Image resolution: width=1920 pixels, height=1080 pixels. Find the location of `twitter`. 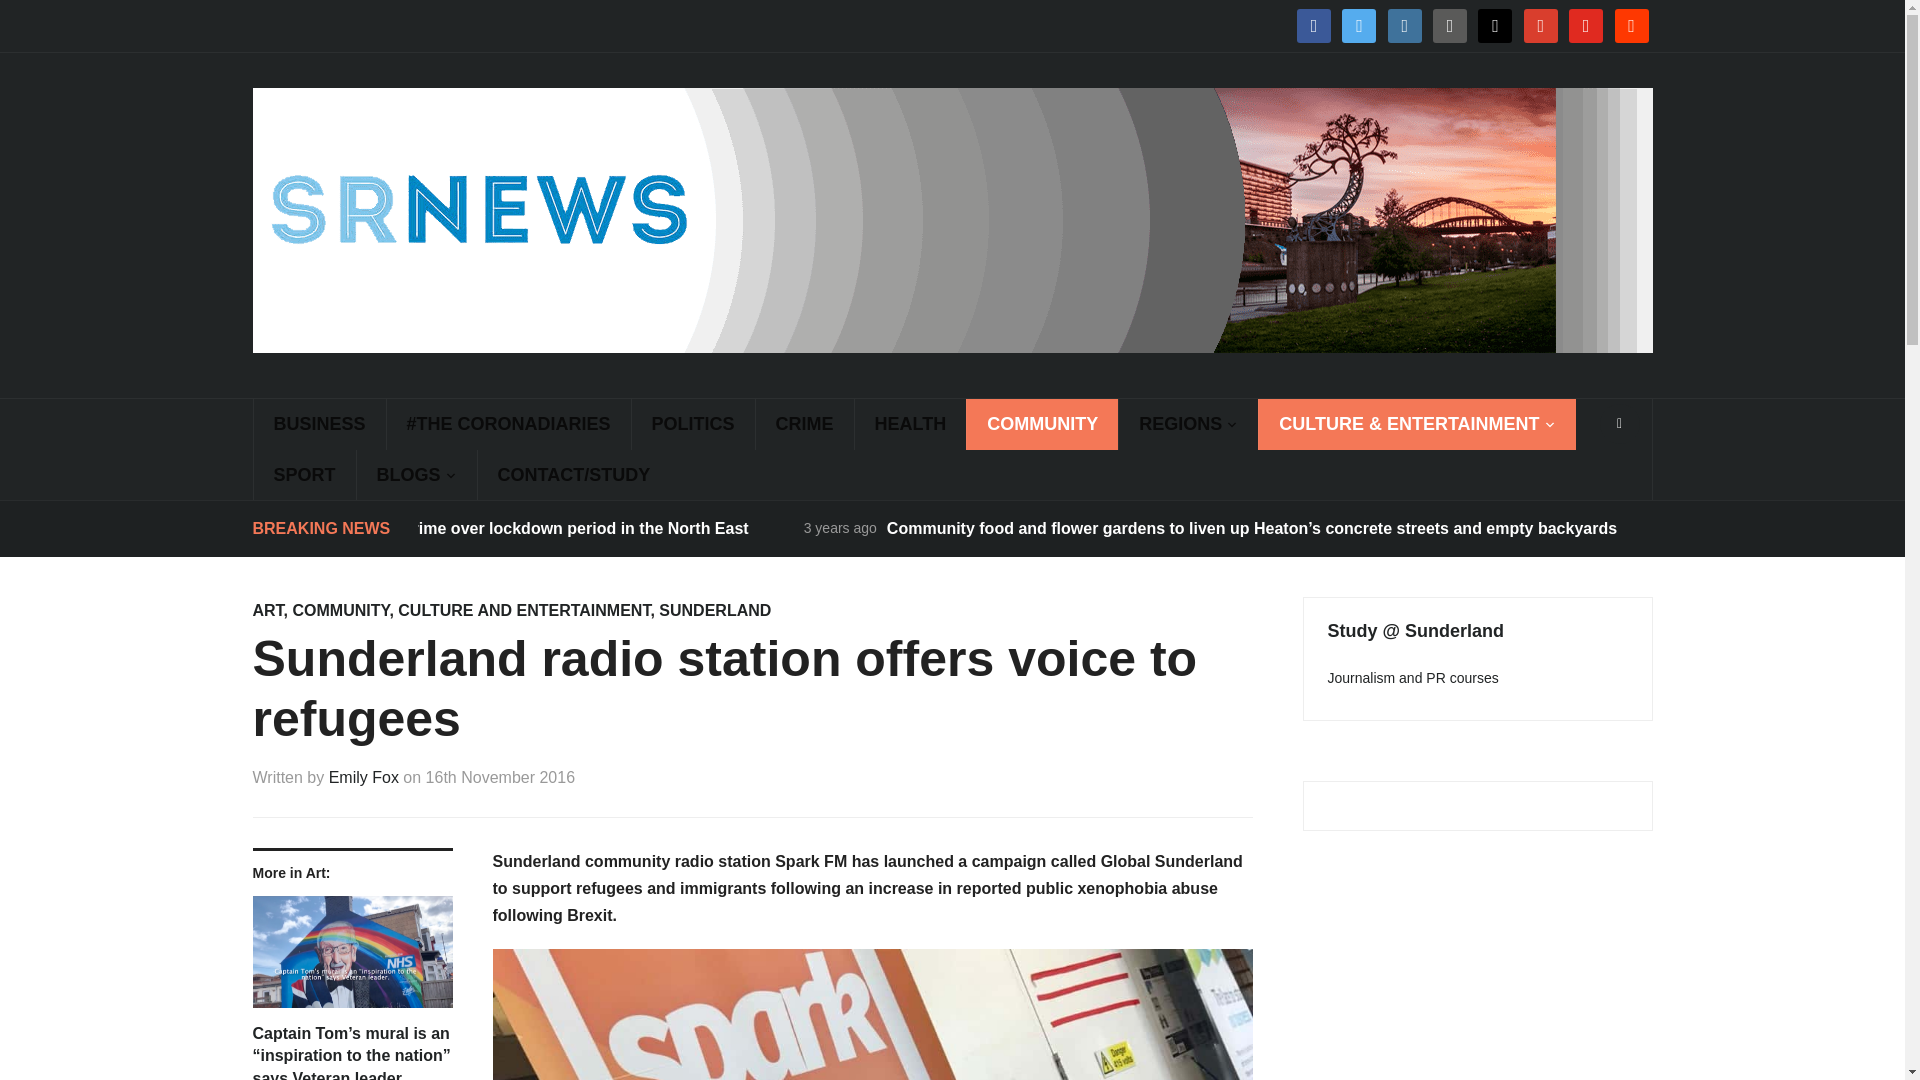

twitter is located at coordinates (1359, 25).